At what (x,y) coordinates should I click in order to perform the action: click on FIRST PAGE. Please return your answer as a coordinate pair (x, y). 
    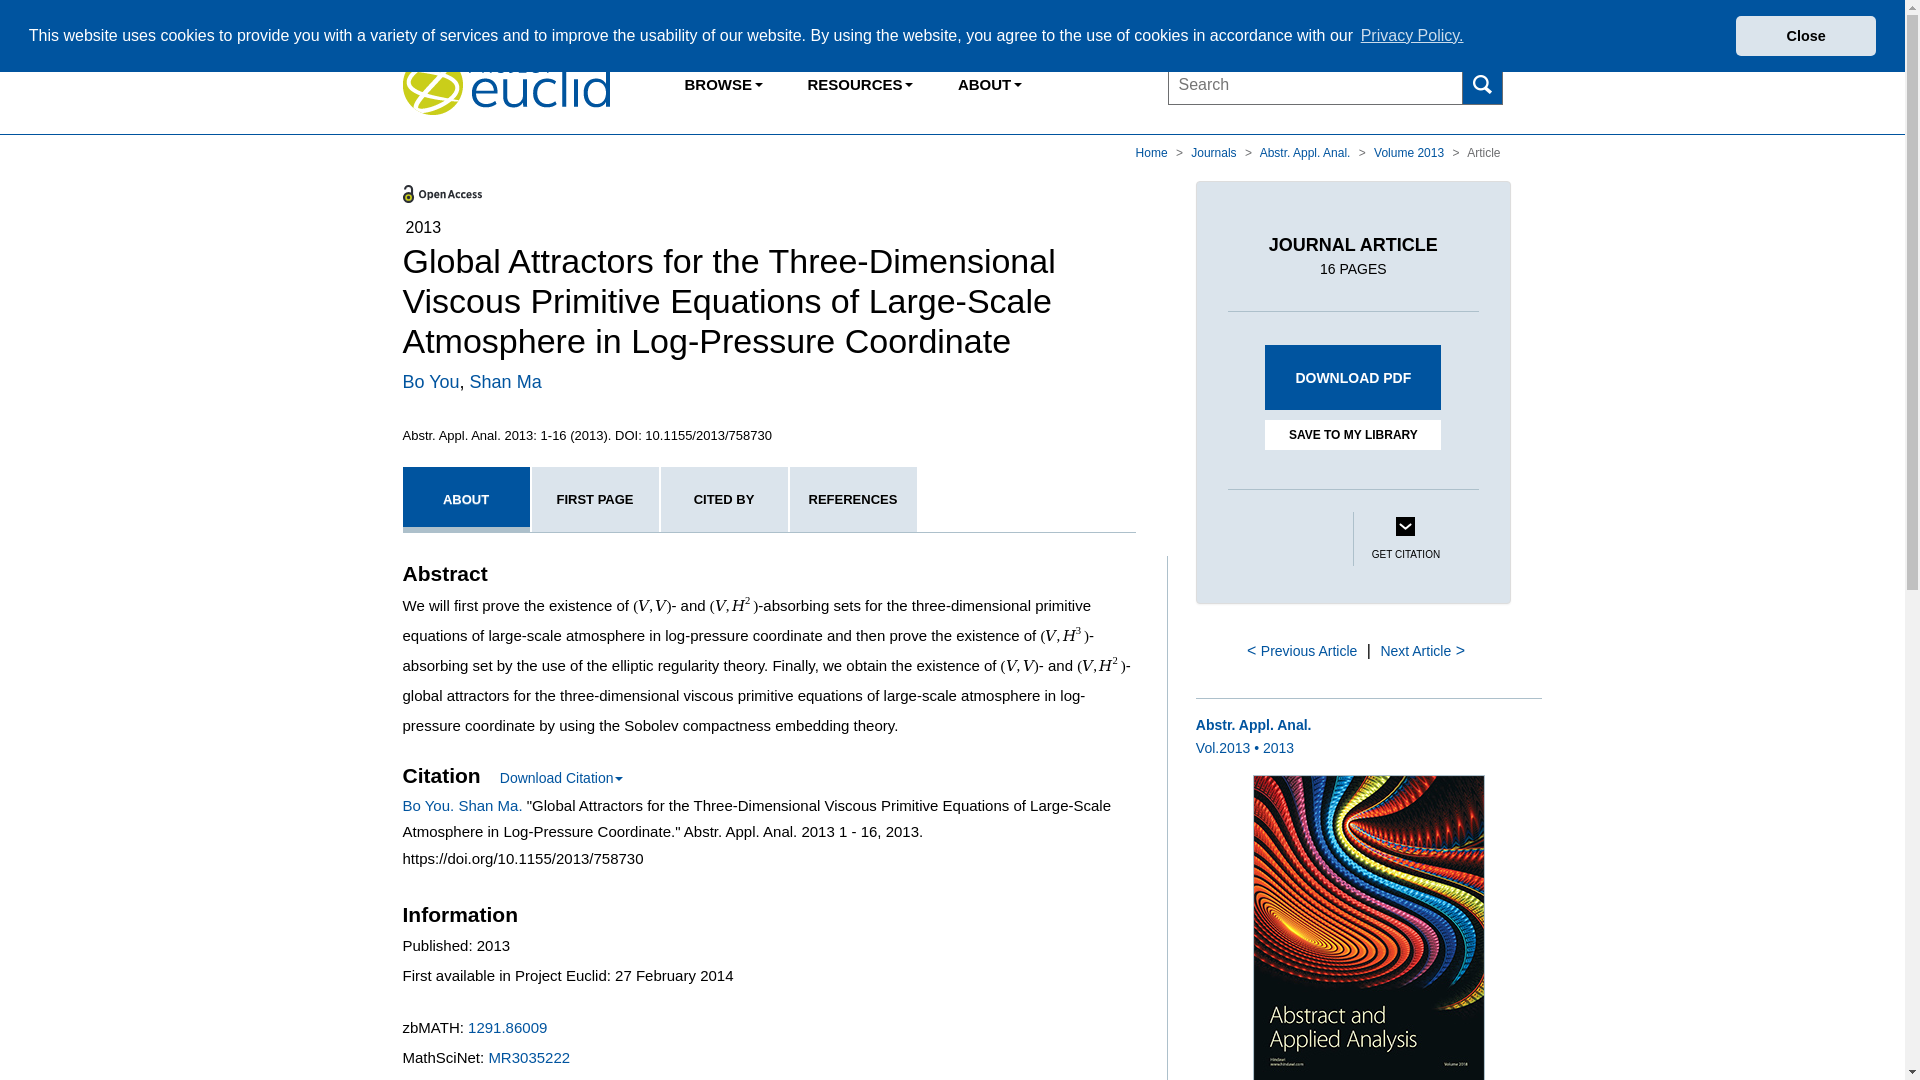
    Looking at the image, I should click on (594, 499).